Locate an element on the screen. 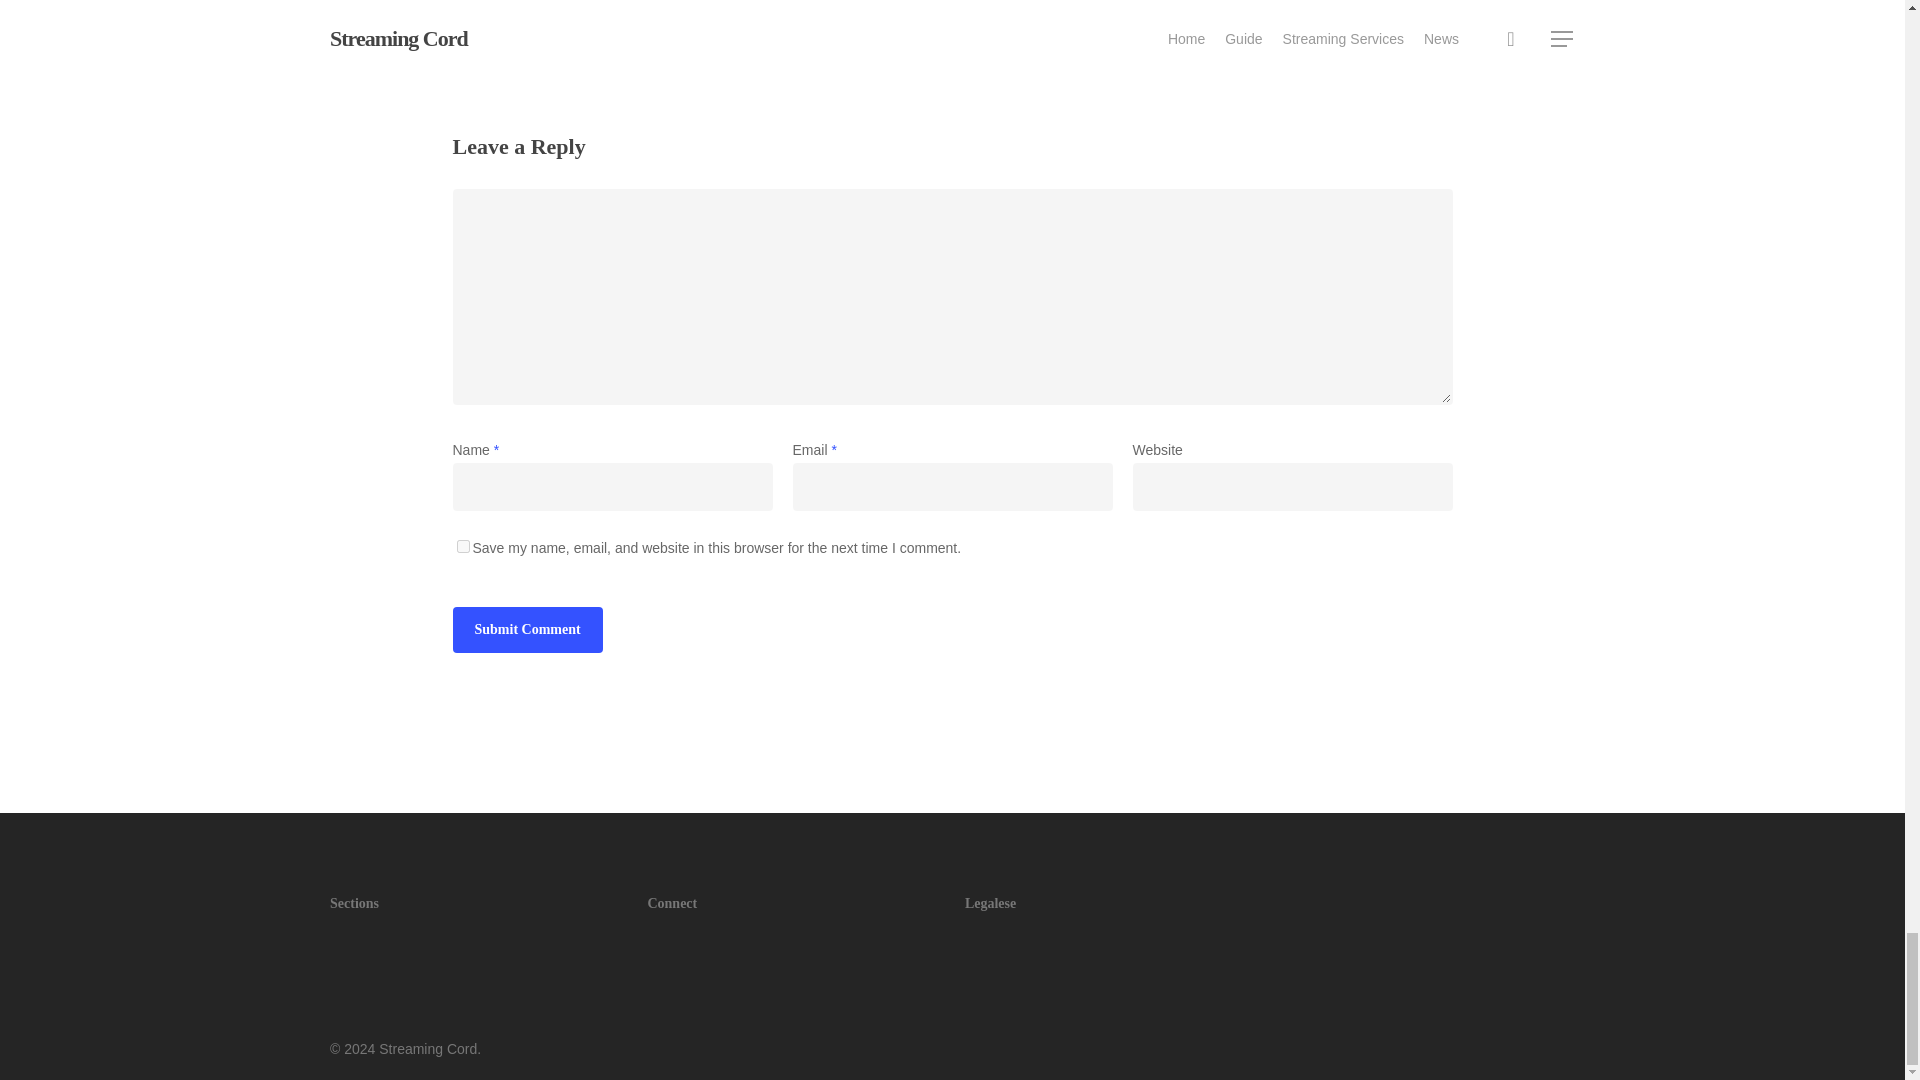 This screenshot has width=1920, height=1080. Submit Comment is located at coordinates (526, 630).